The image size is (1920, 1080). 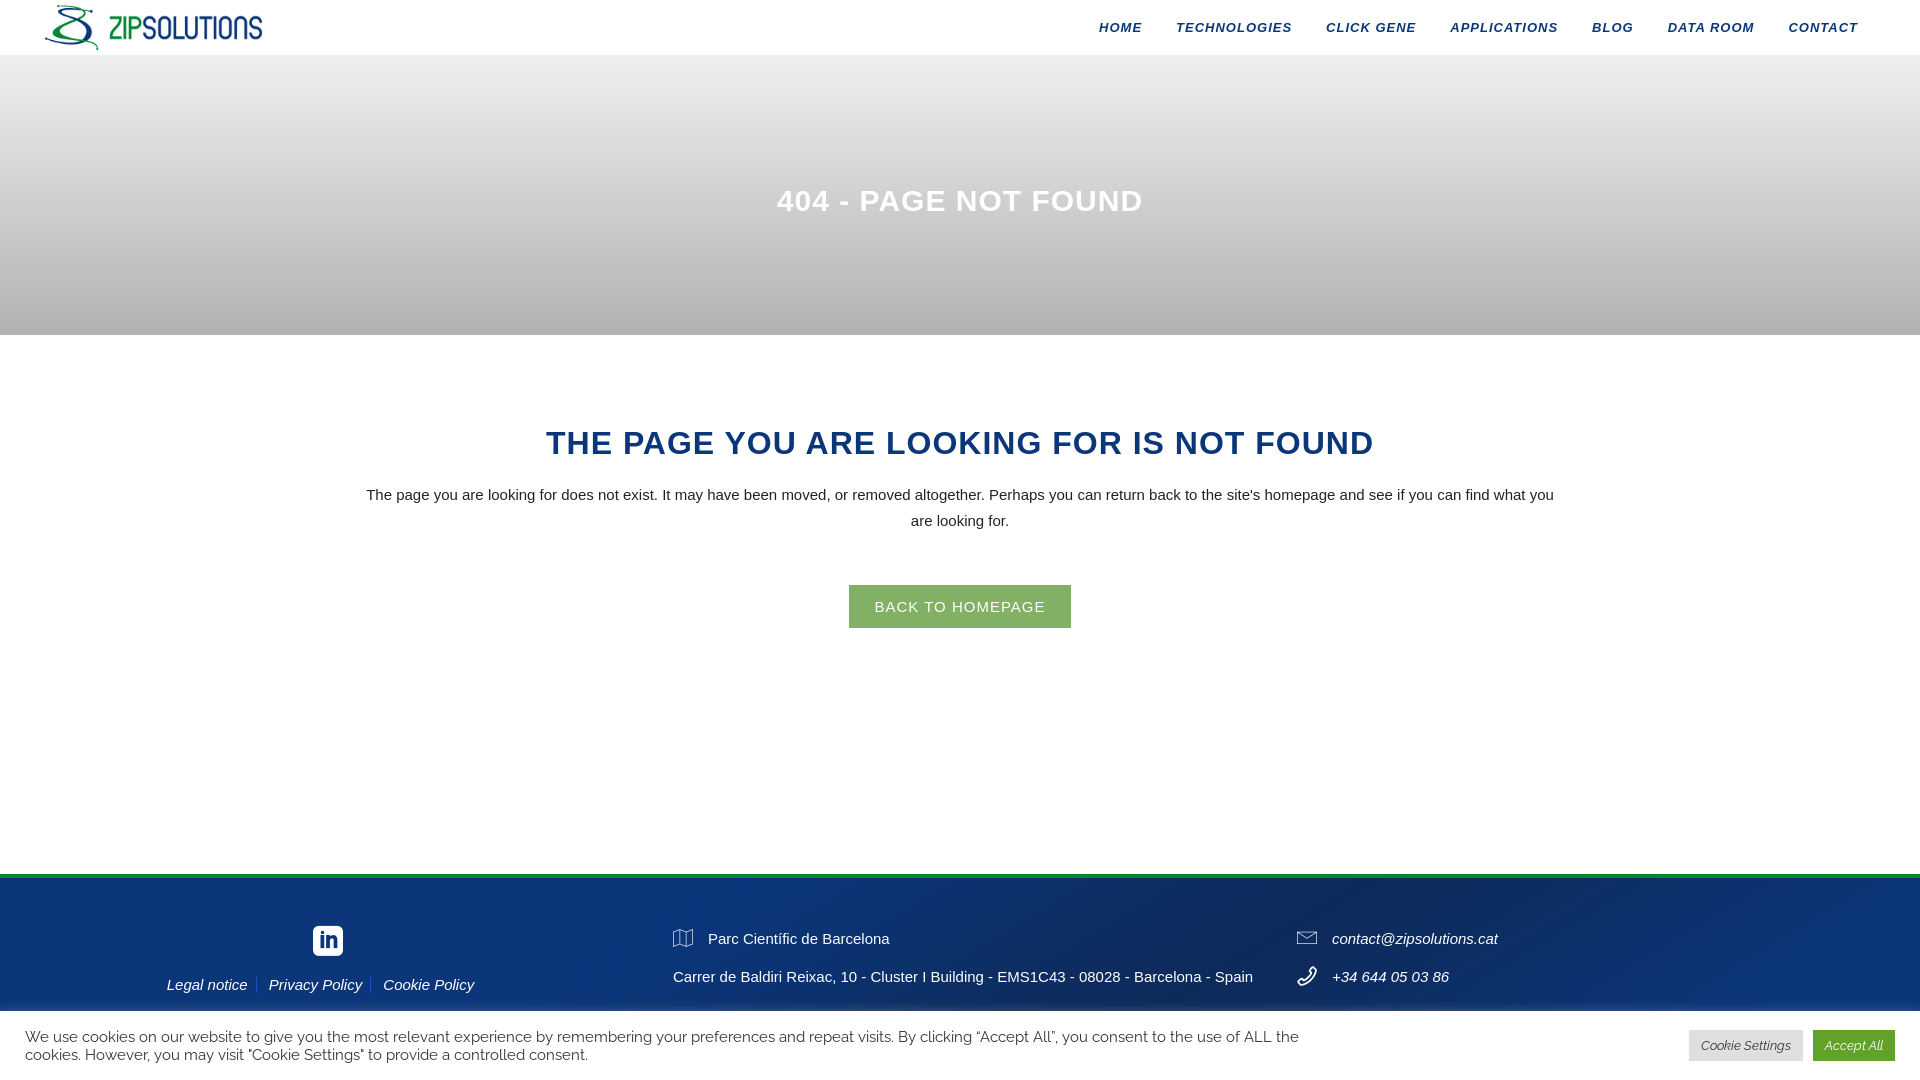 I want to click on DATA ROOM, so click(x=1712, y=28).